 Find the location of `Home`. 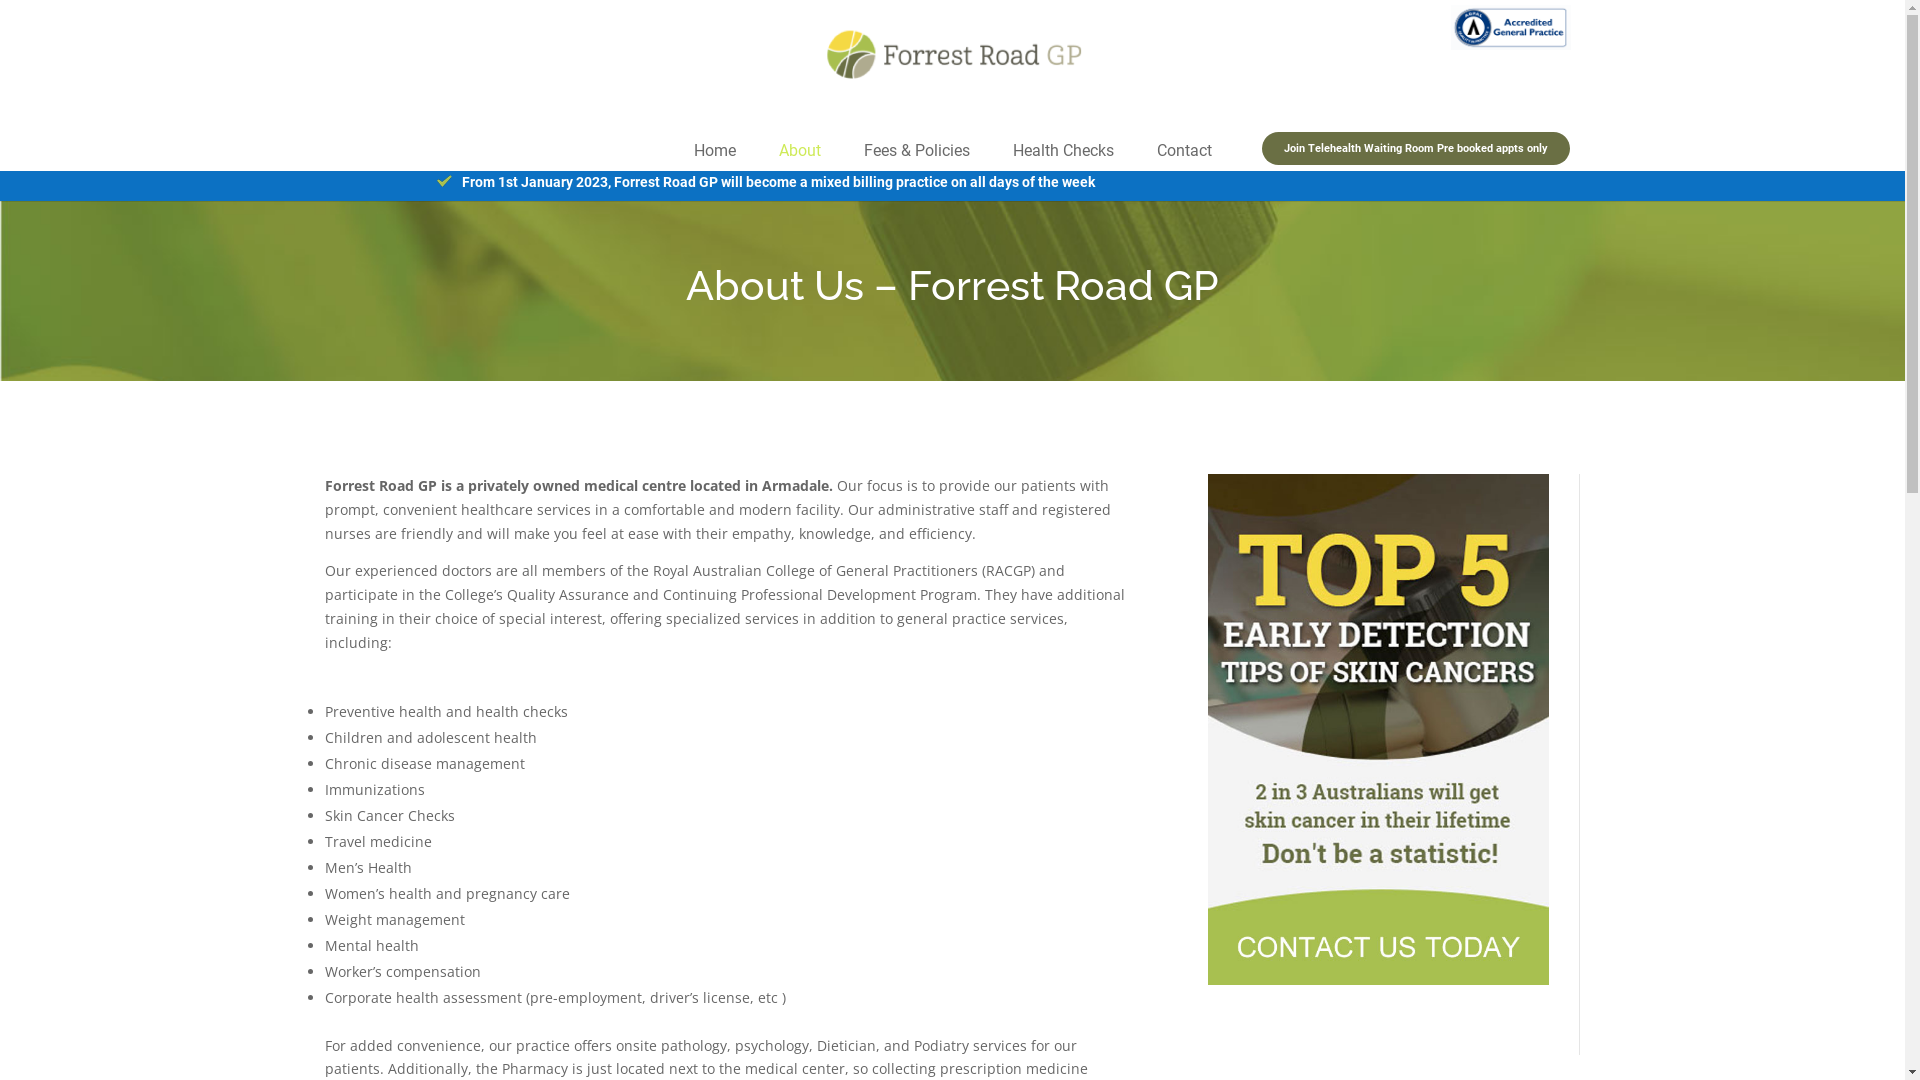

Home is located at coordinates (715, 158).